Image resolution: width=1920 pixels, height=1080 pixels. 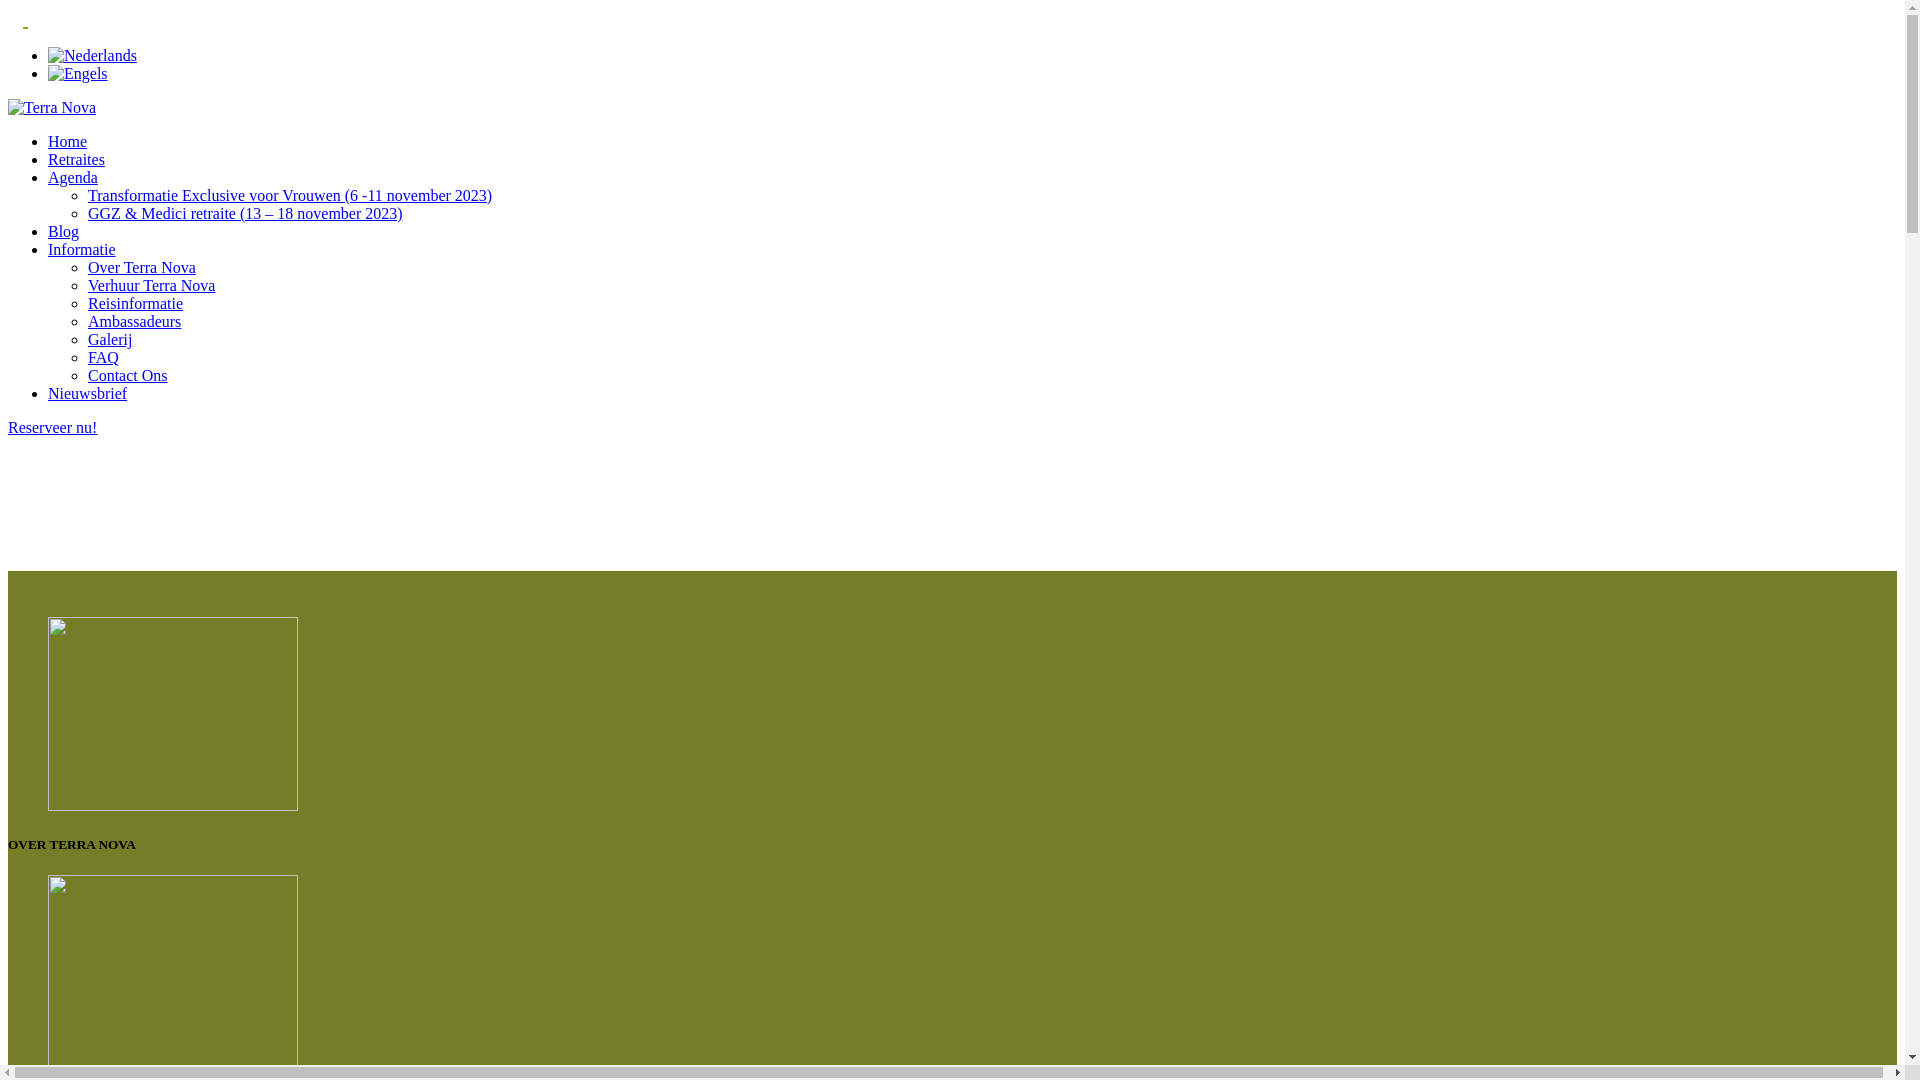 I want to click on  , so click(x=26, y=19).